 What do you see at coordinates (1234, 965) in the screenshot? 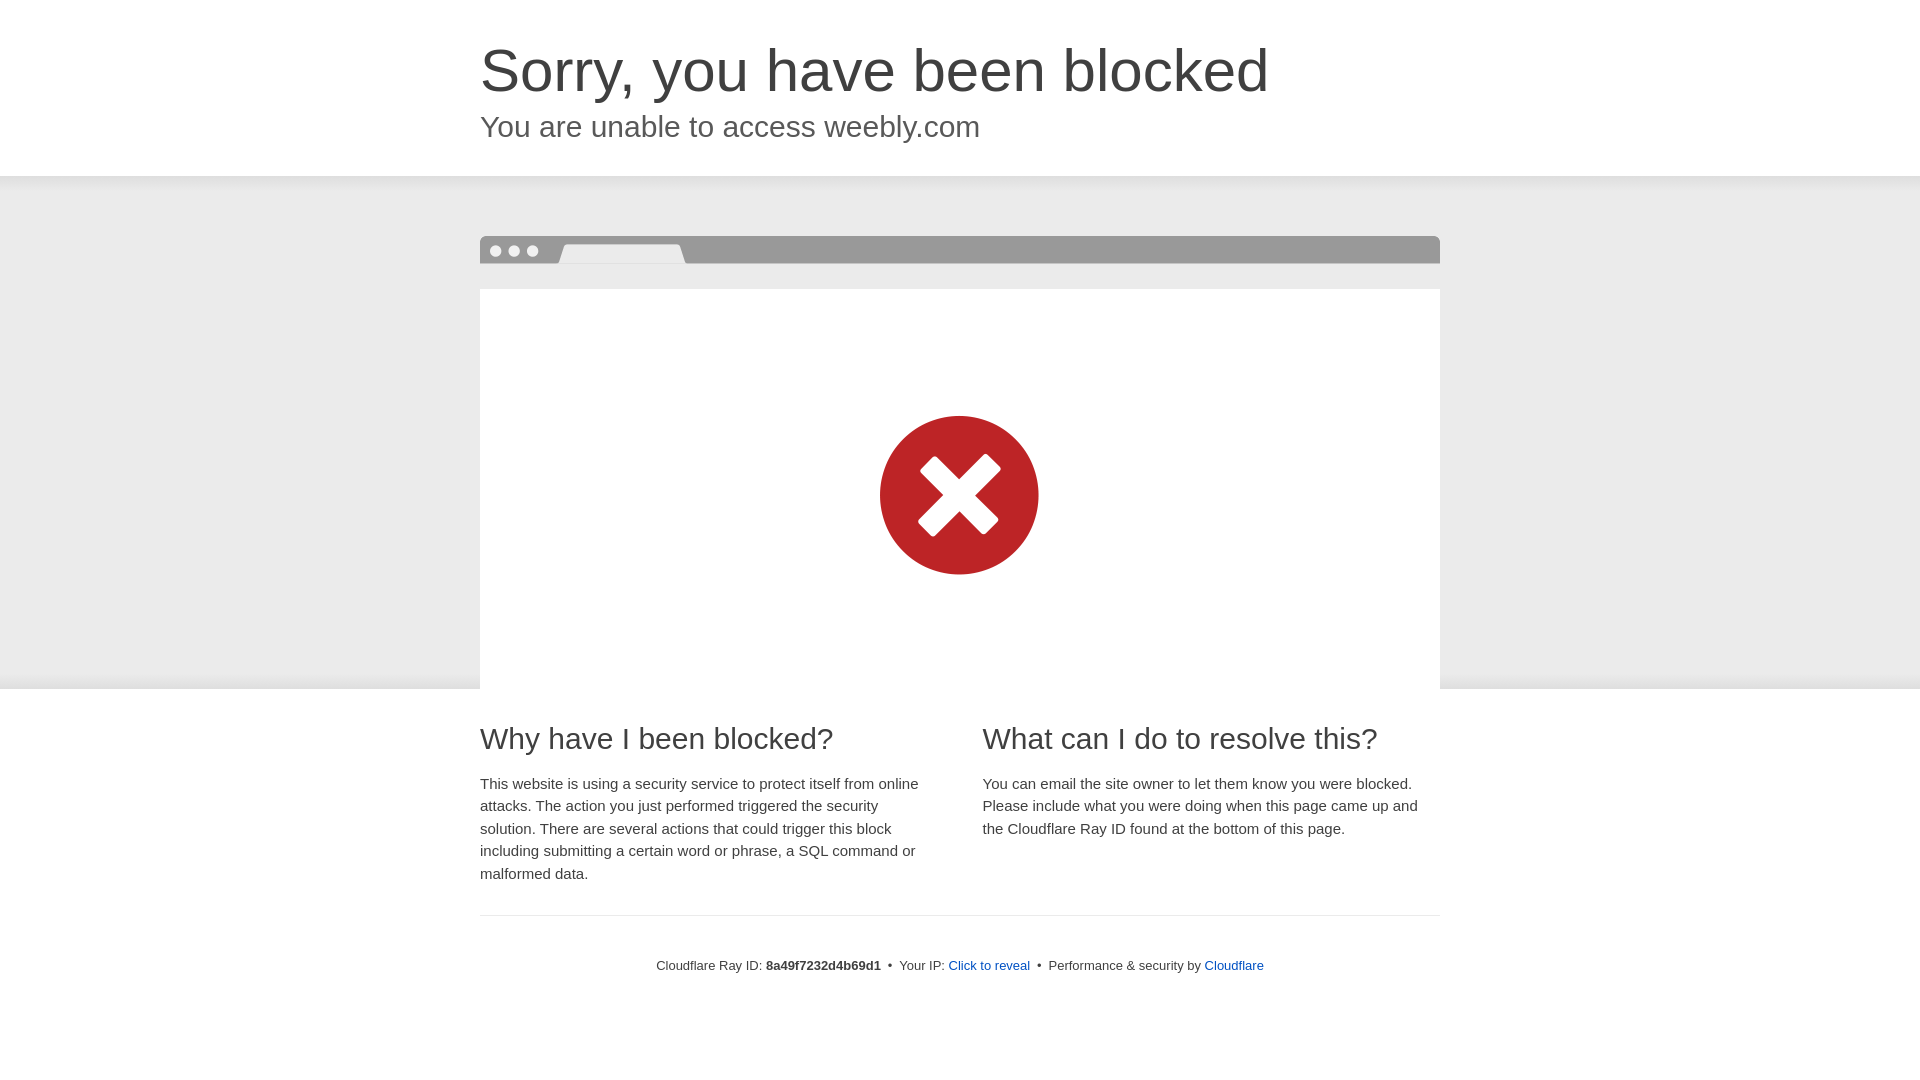
I see `Cloudflare` at bounding box center [1234, 965].